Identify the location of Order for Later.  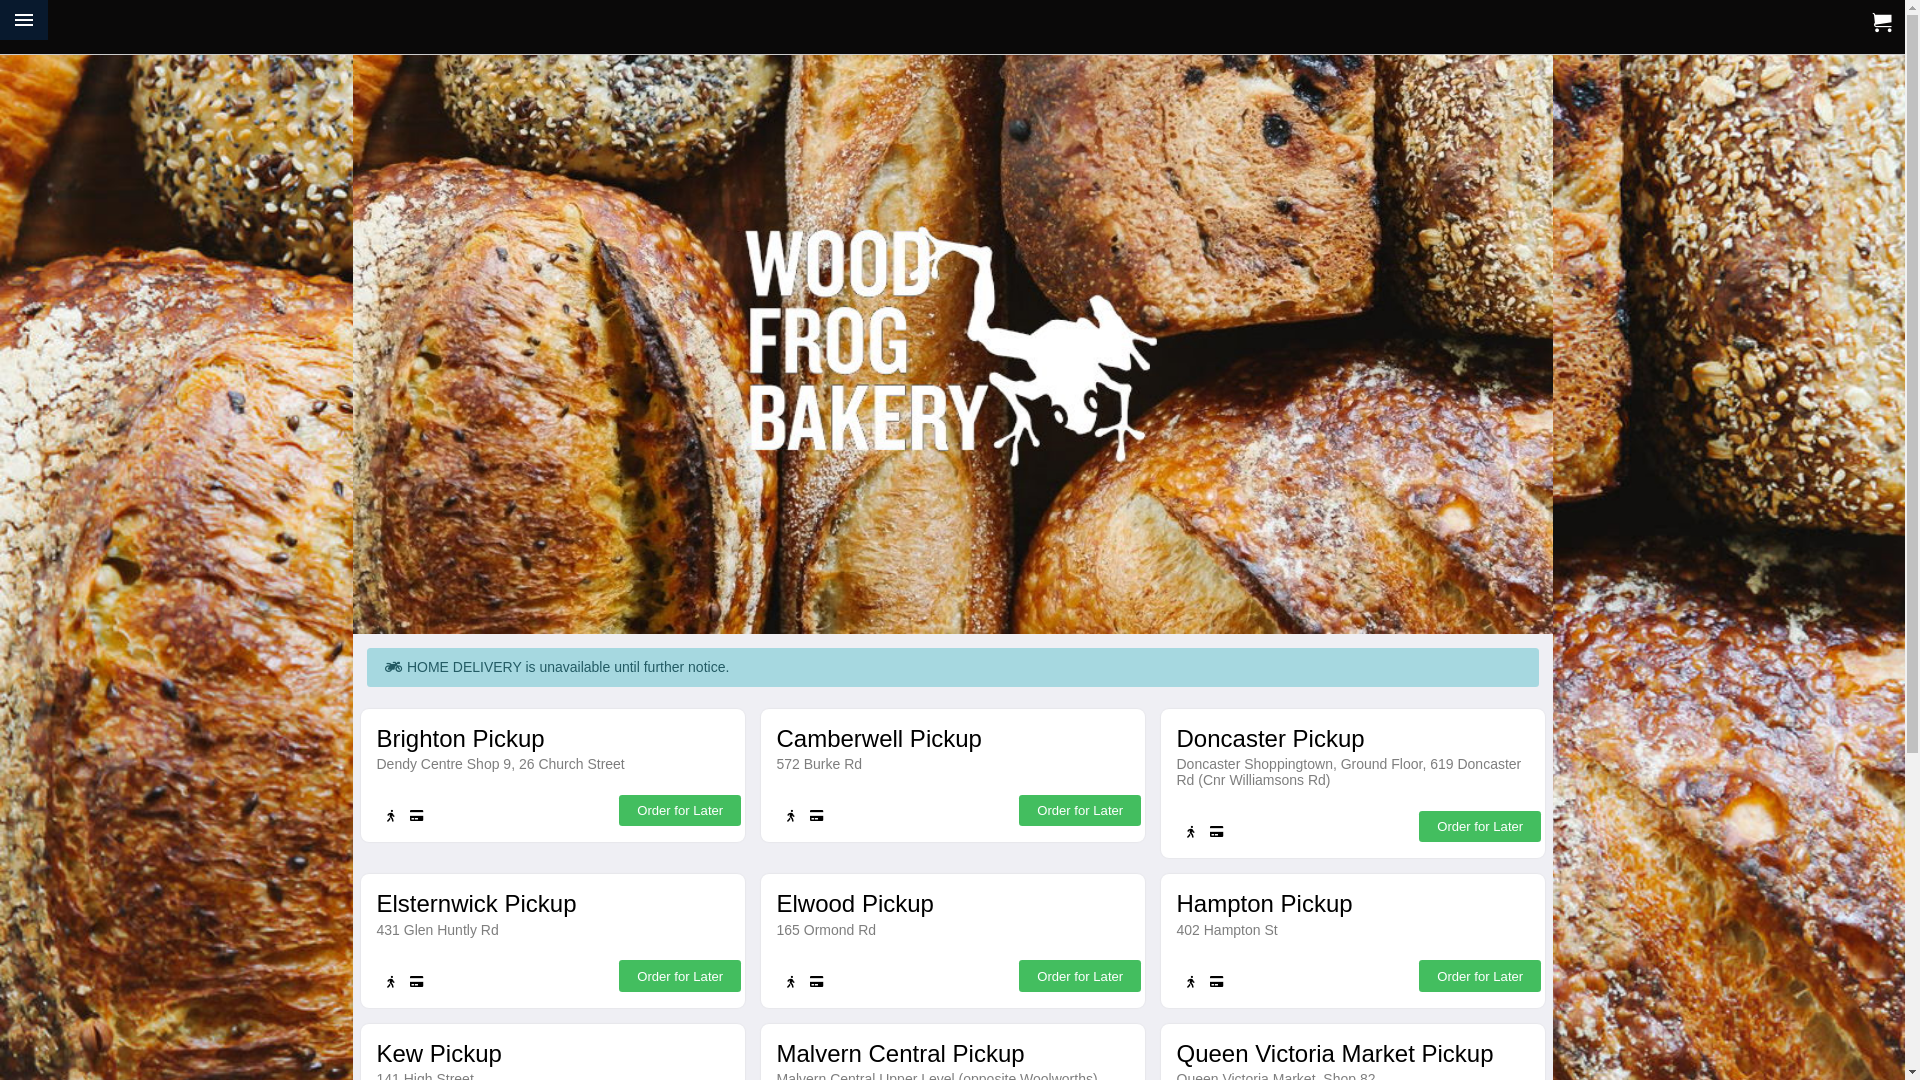
(1080, 810).